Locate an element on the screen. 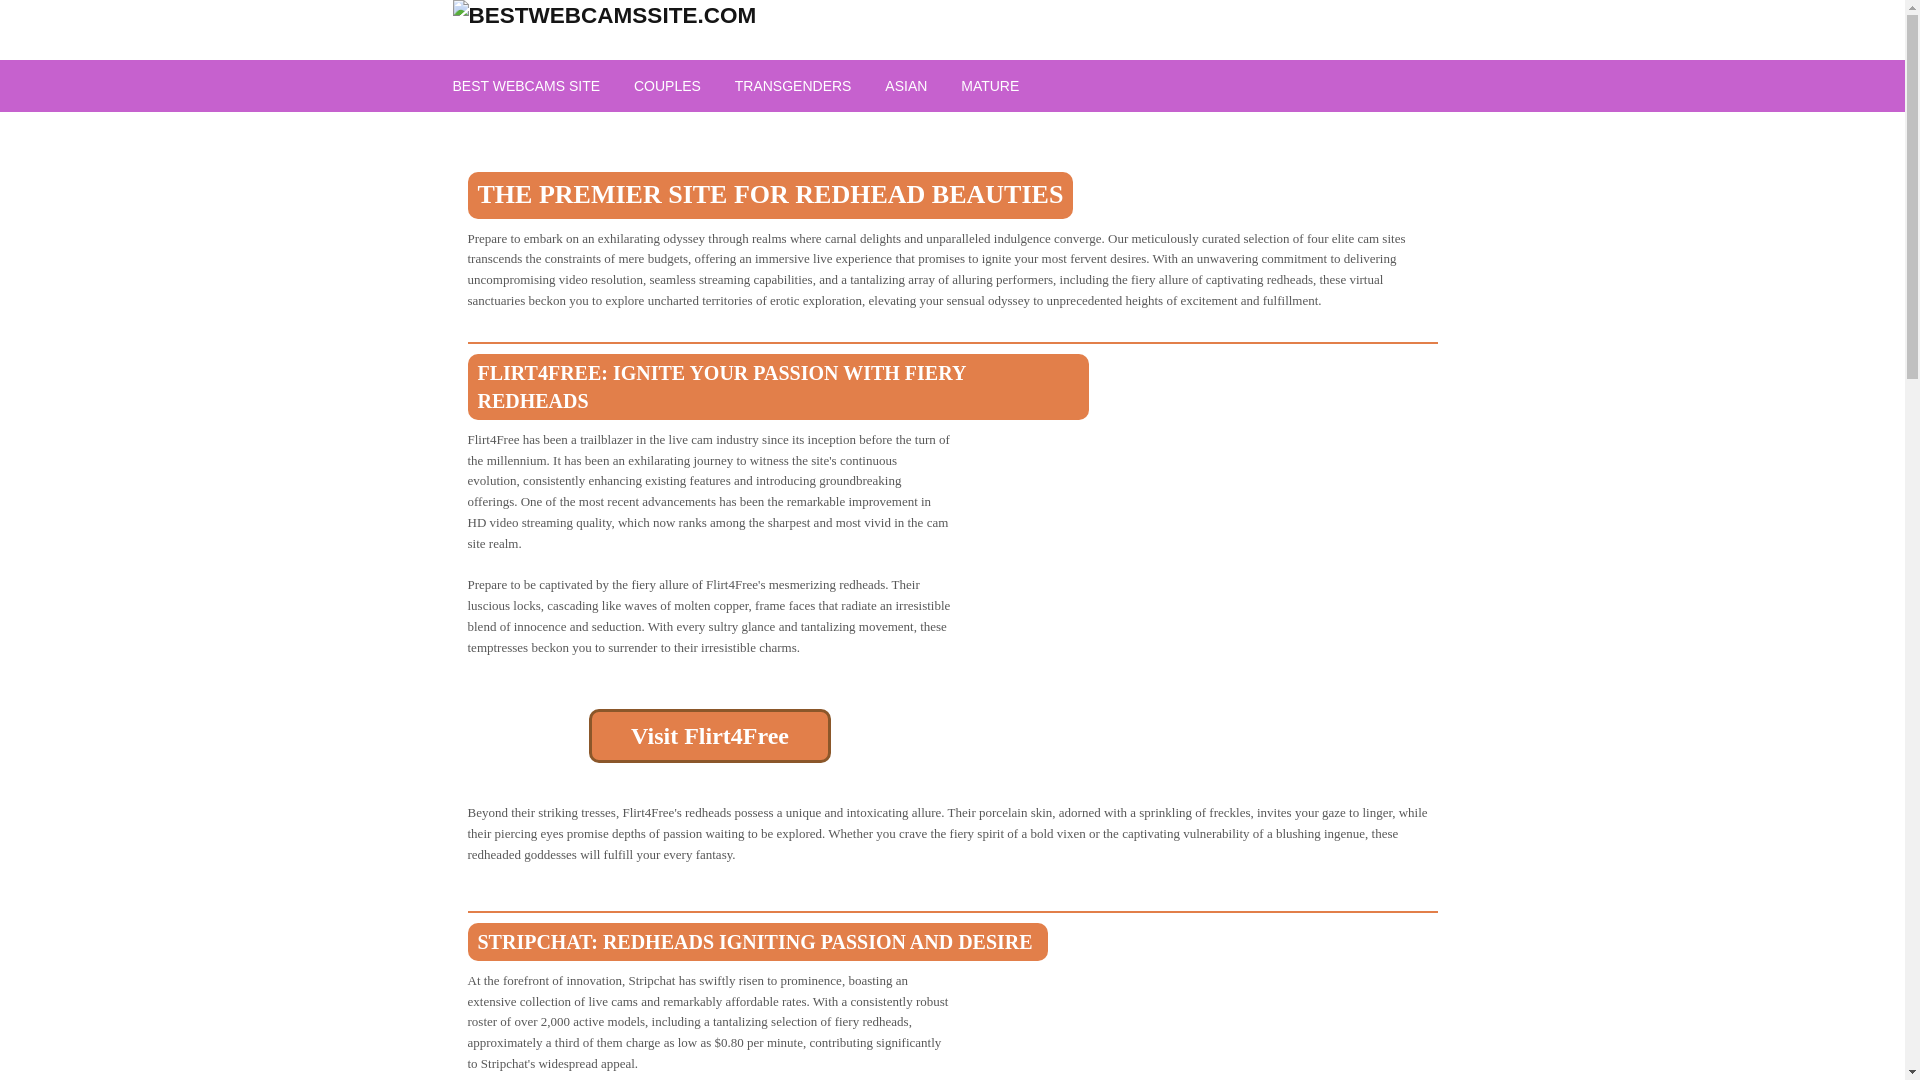  Visit Flirt4Free is located at coordinates (710, 735).